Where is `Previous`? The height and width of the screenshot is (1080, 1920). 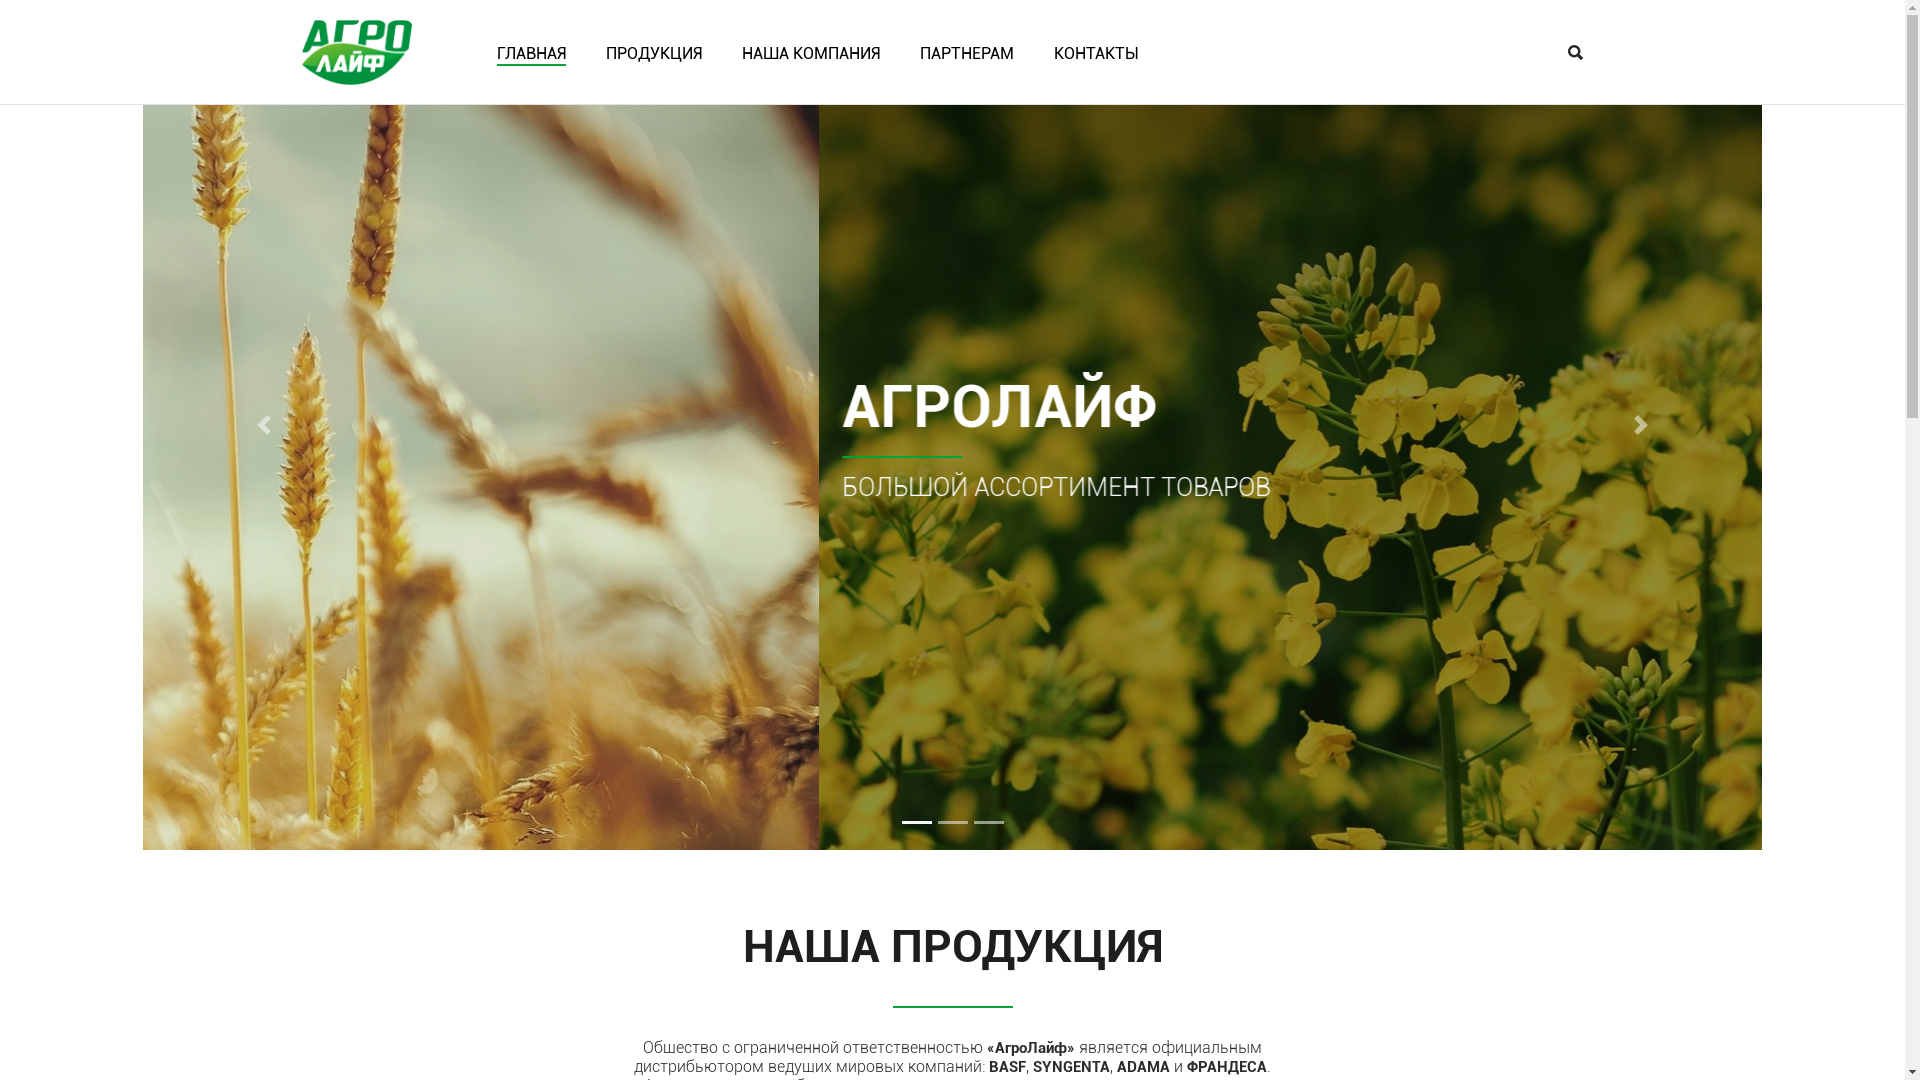 Previous is located at coordinates (264, 425).